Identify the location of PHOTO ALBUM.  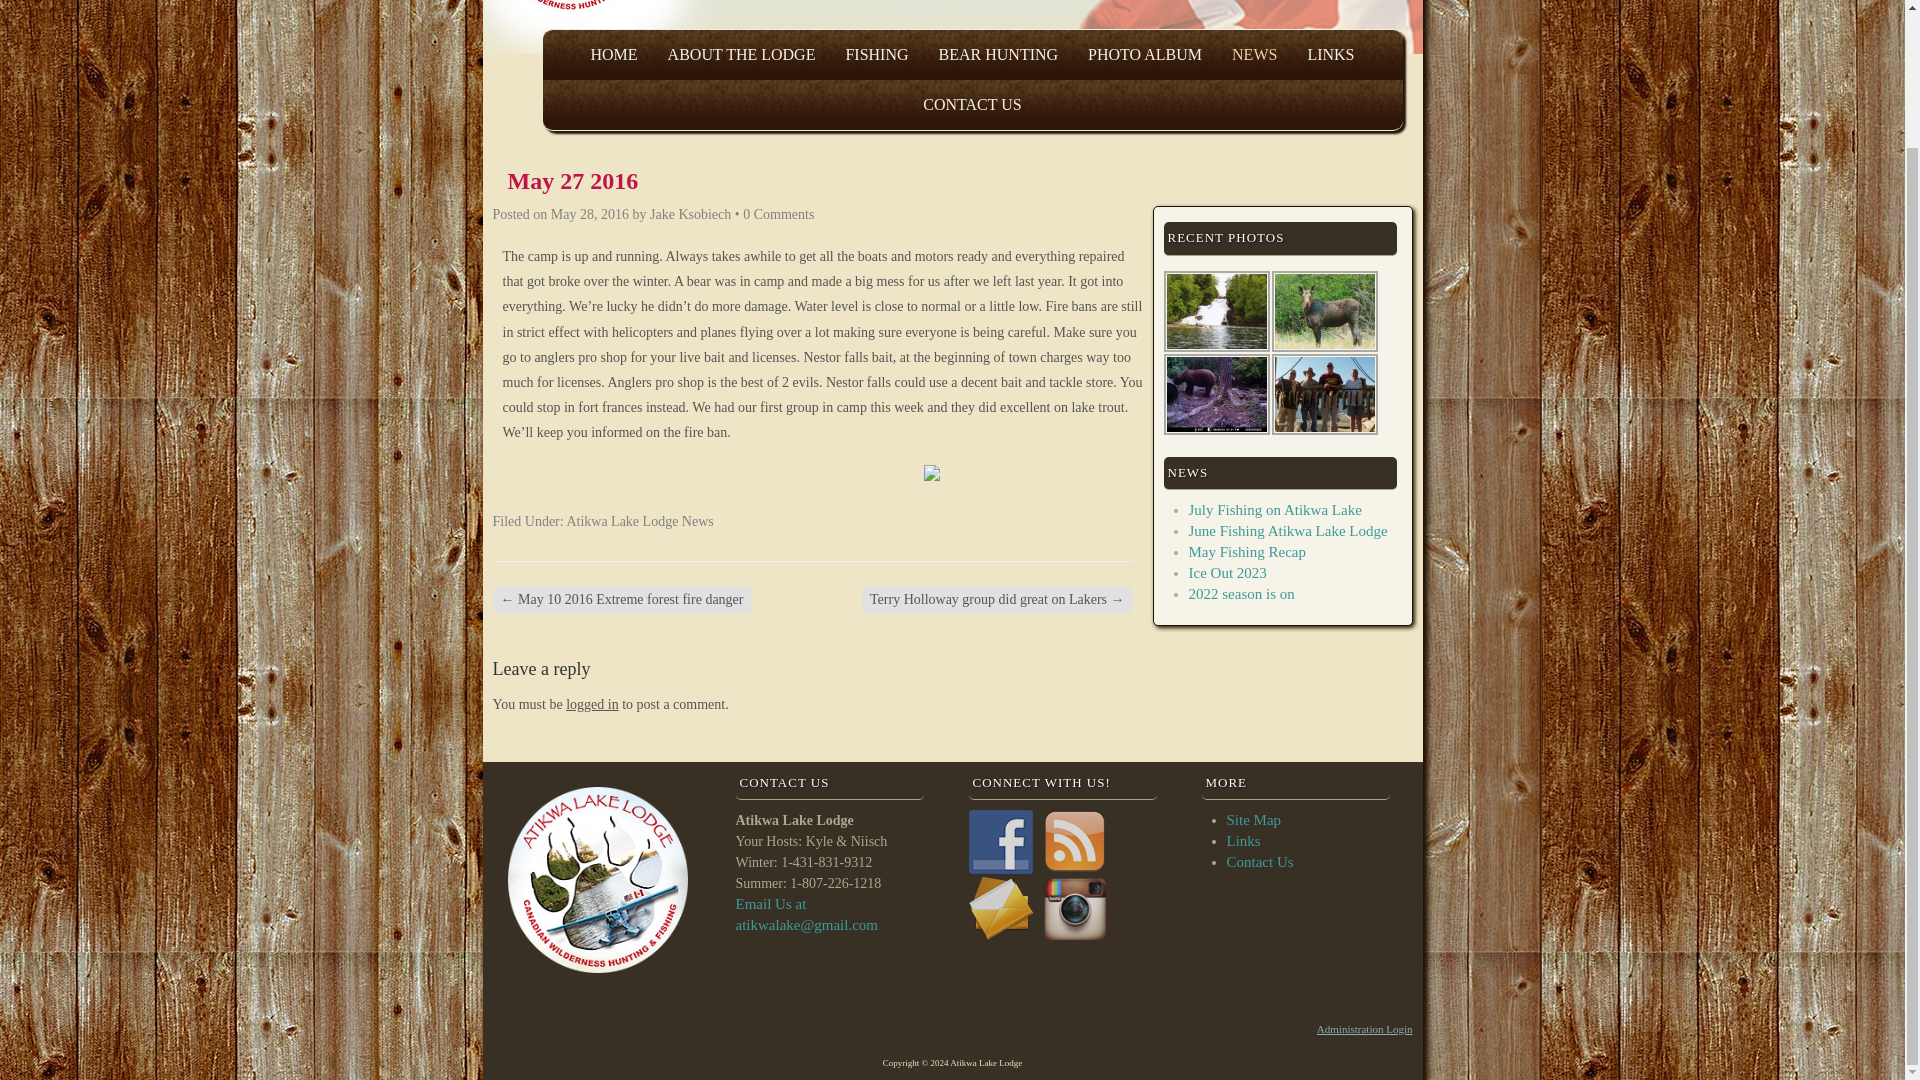
(1145, 54).